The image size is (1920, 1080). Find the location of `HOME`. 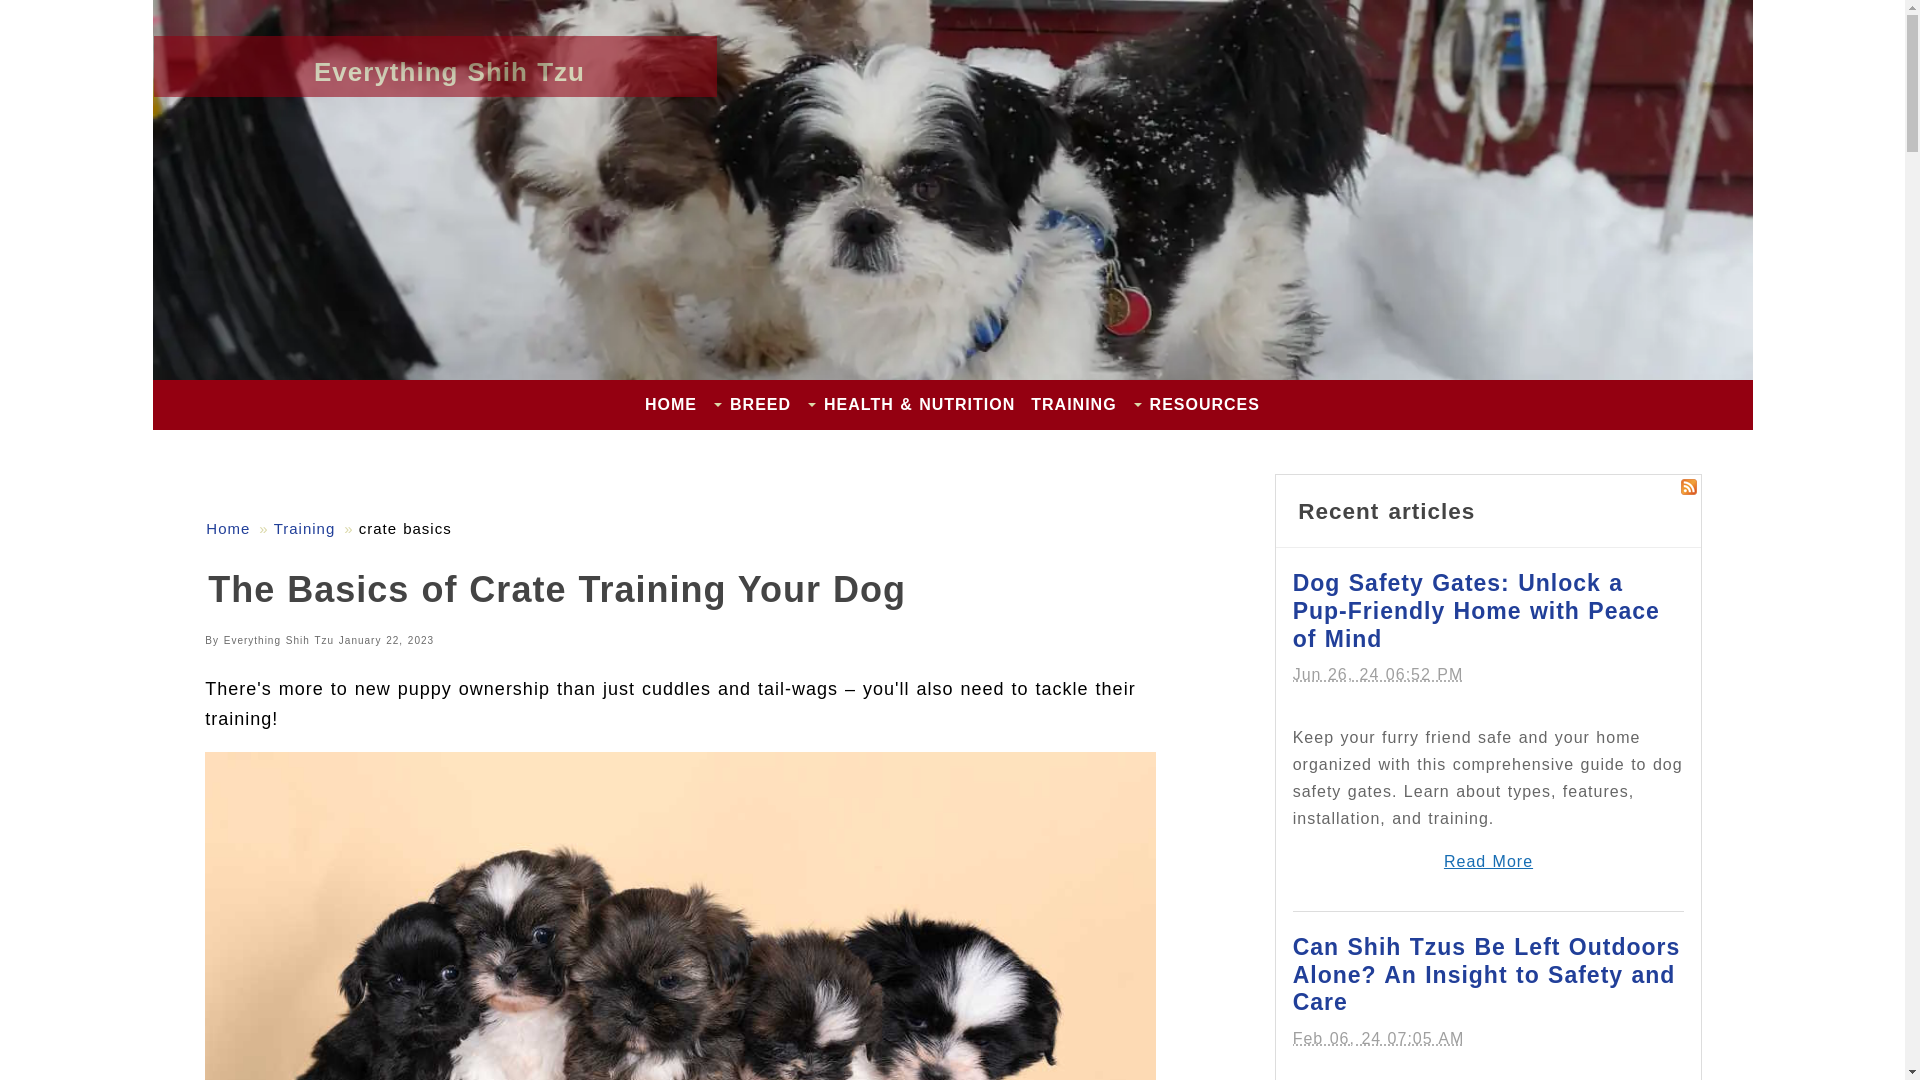

HOME is located at coordinates (670, 404).